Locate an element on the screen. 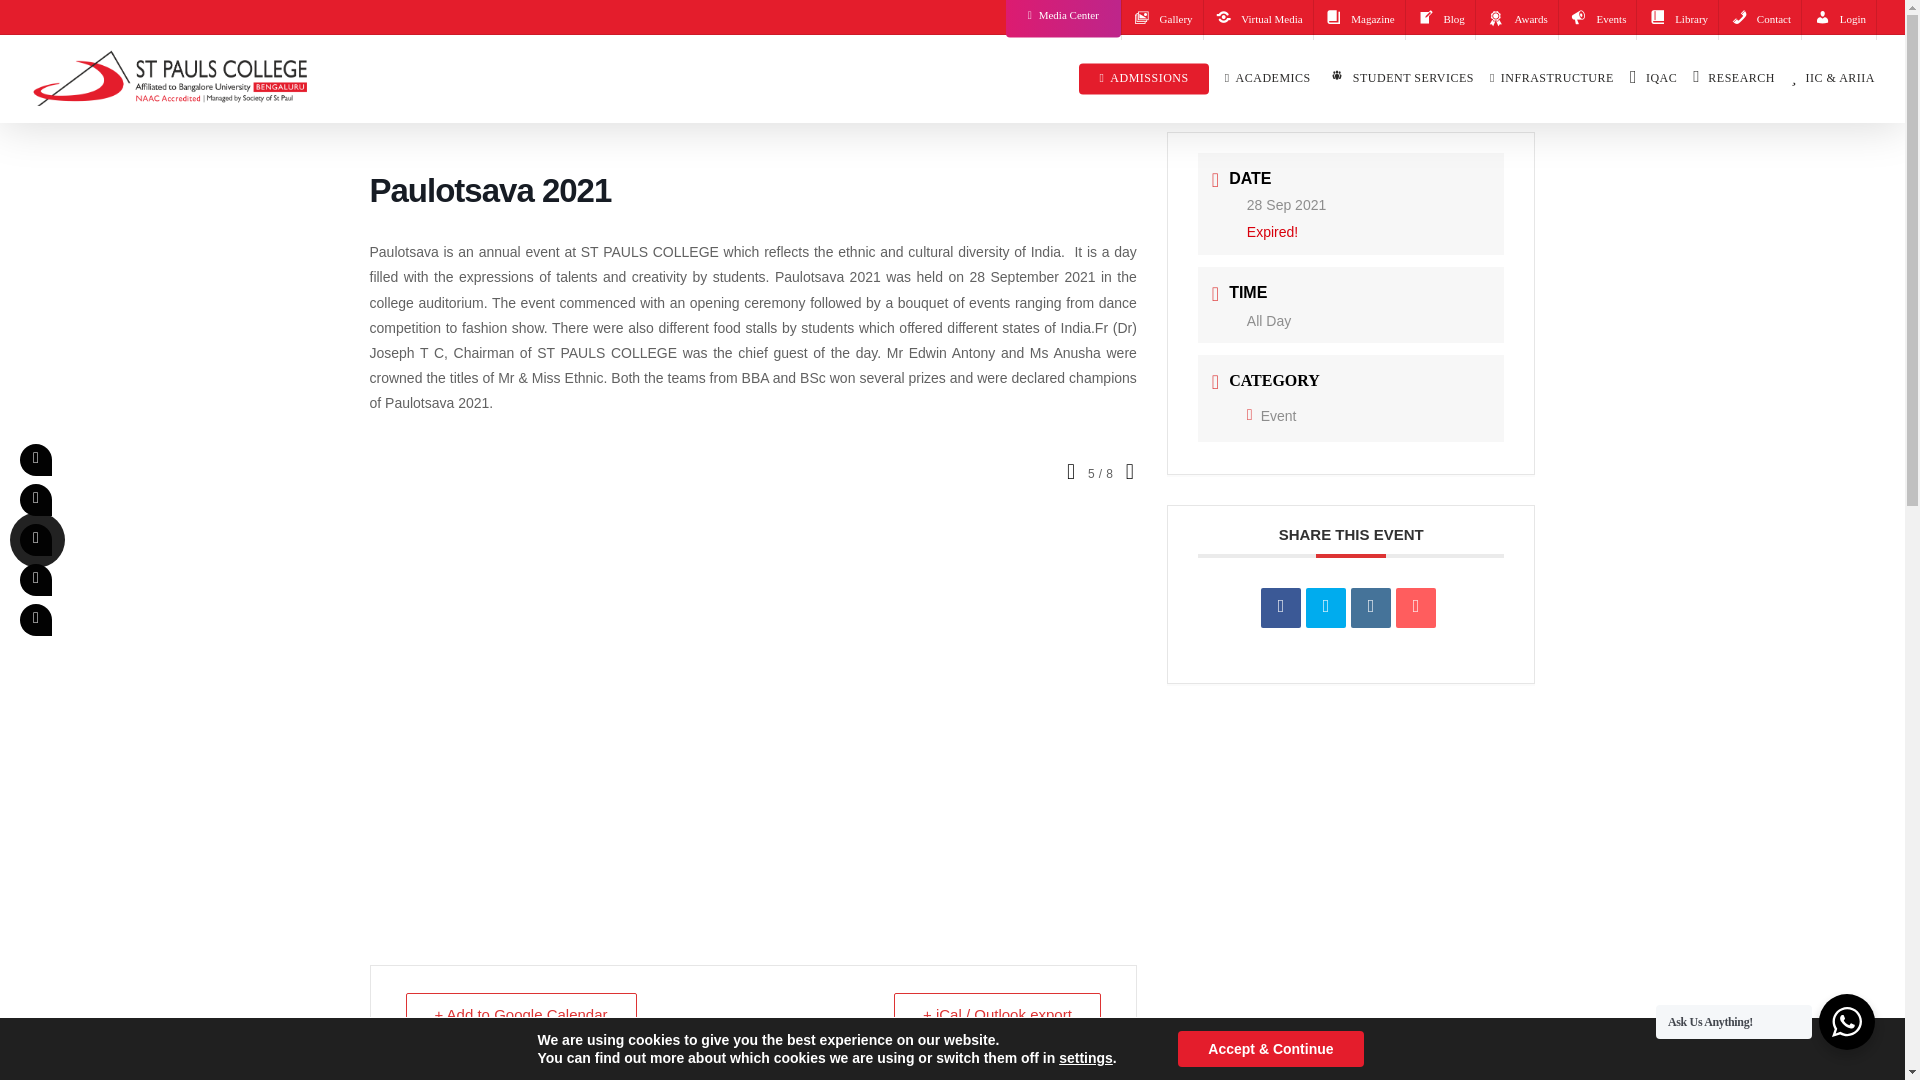 The width and height of the screenshot is (1920, 1080). Gallery is located at coordinates (1162, 20).